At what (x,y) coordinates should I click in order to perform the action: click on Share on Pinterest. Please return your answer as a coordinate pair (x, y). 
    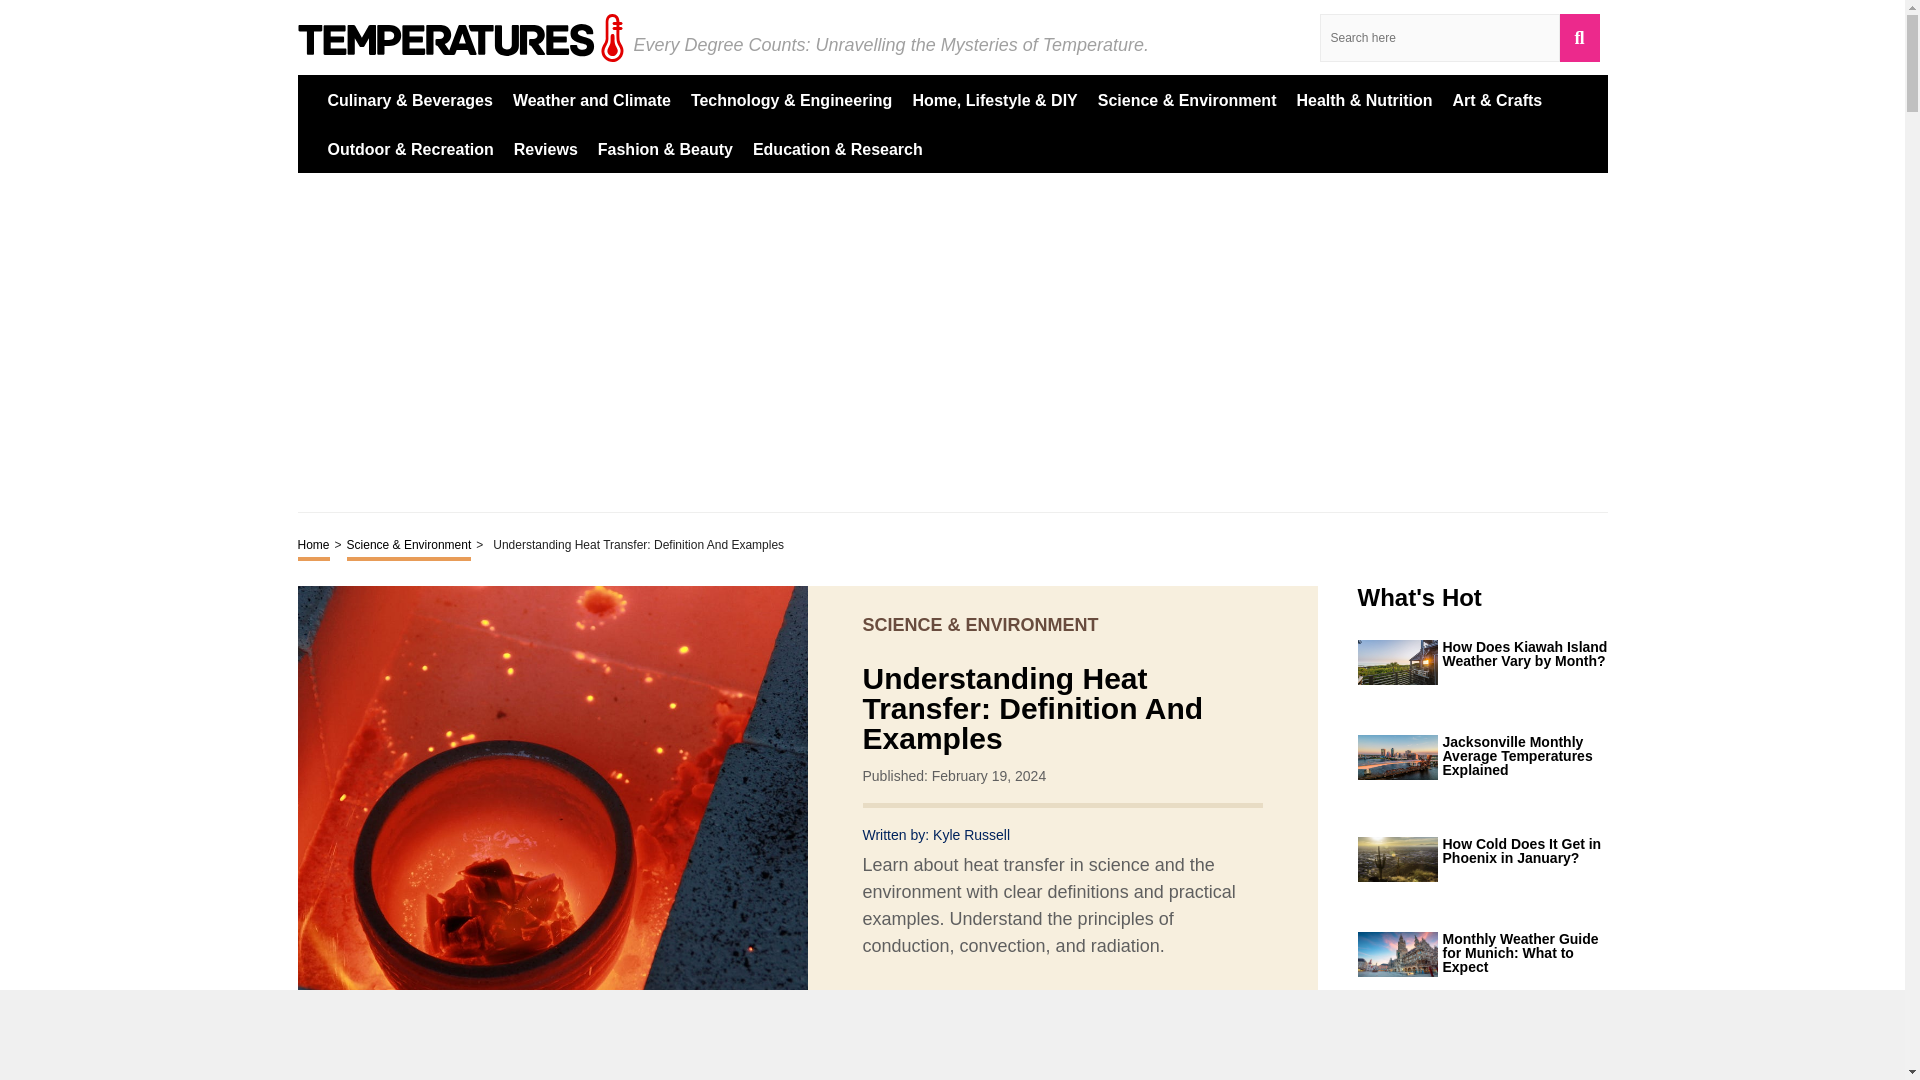
    Looking at the image, I should click on (1002, 1022).